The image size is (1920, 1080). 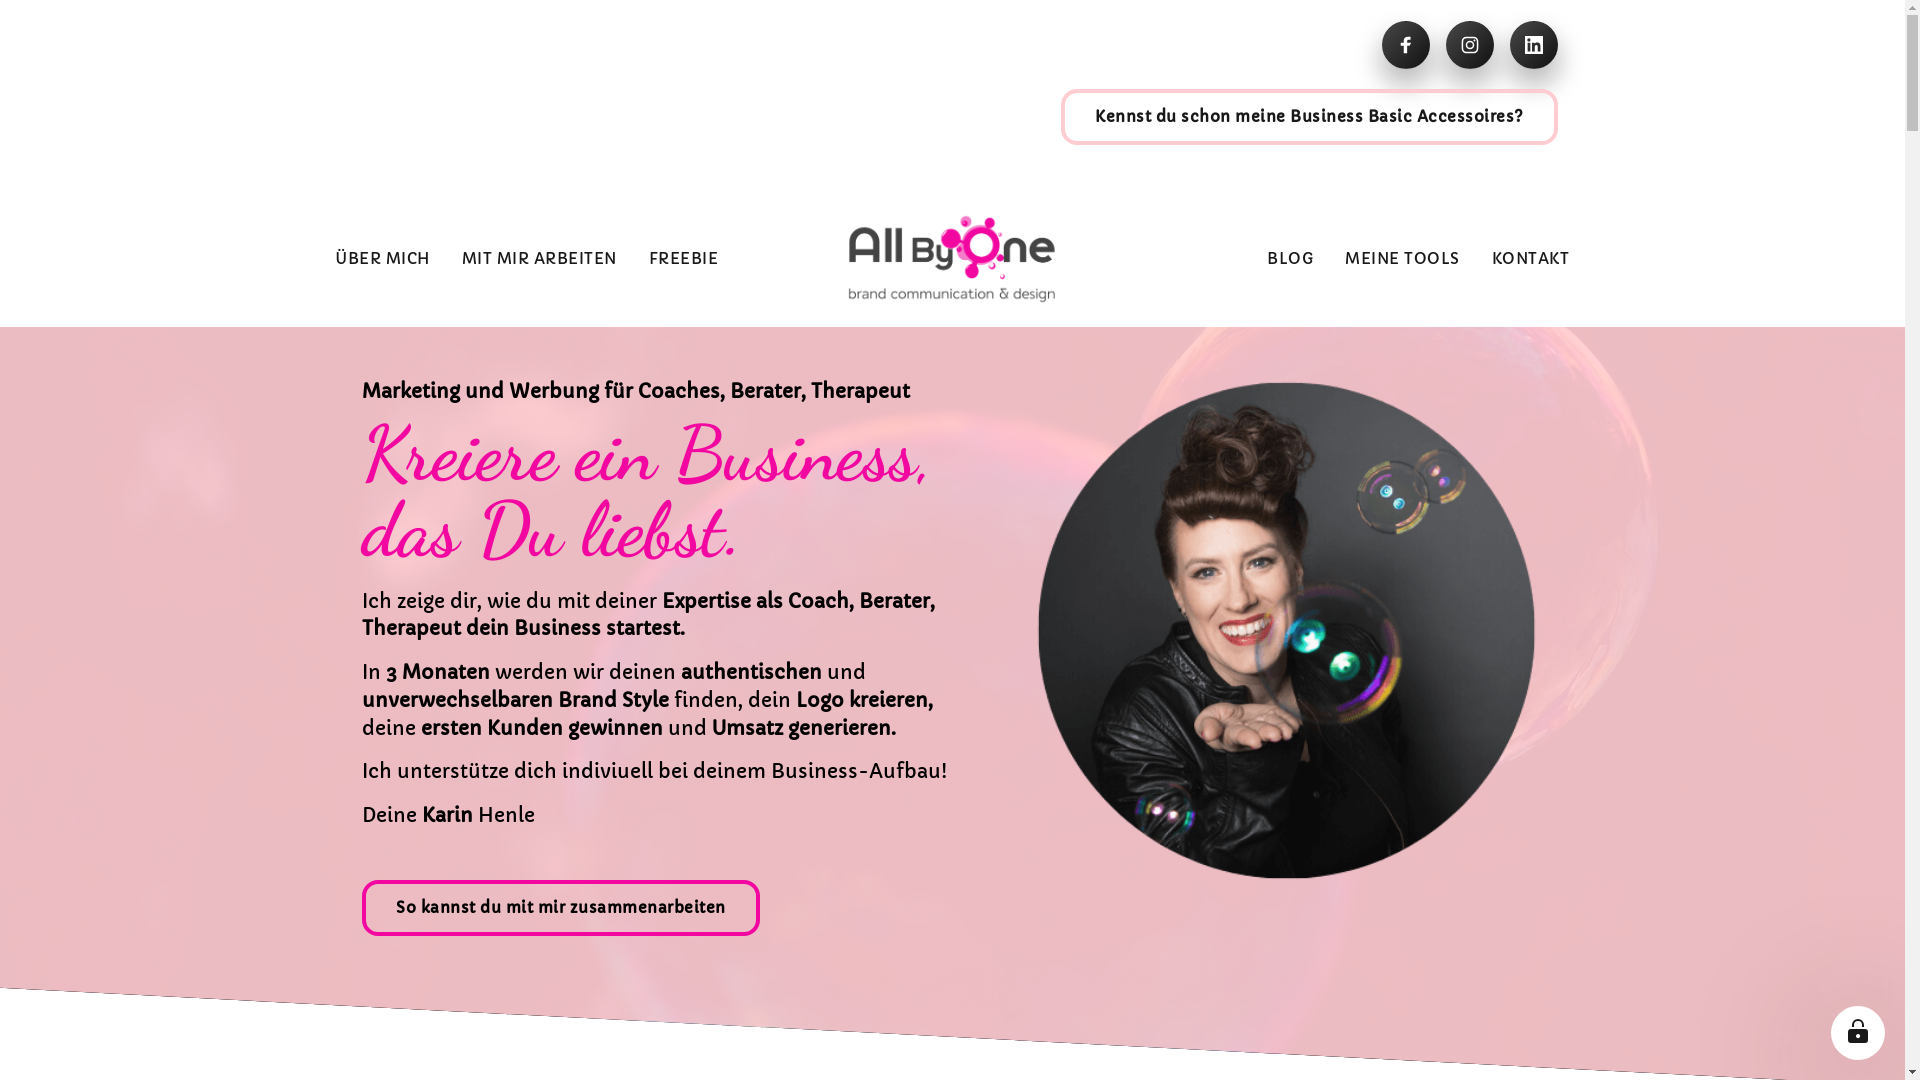 I want to click on Kennst du schon meine Business Basic Accessoires?, so click(x=1310, y=117).